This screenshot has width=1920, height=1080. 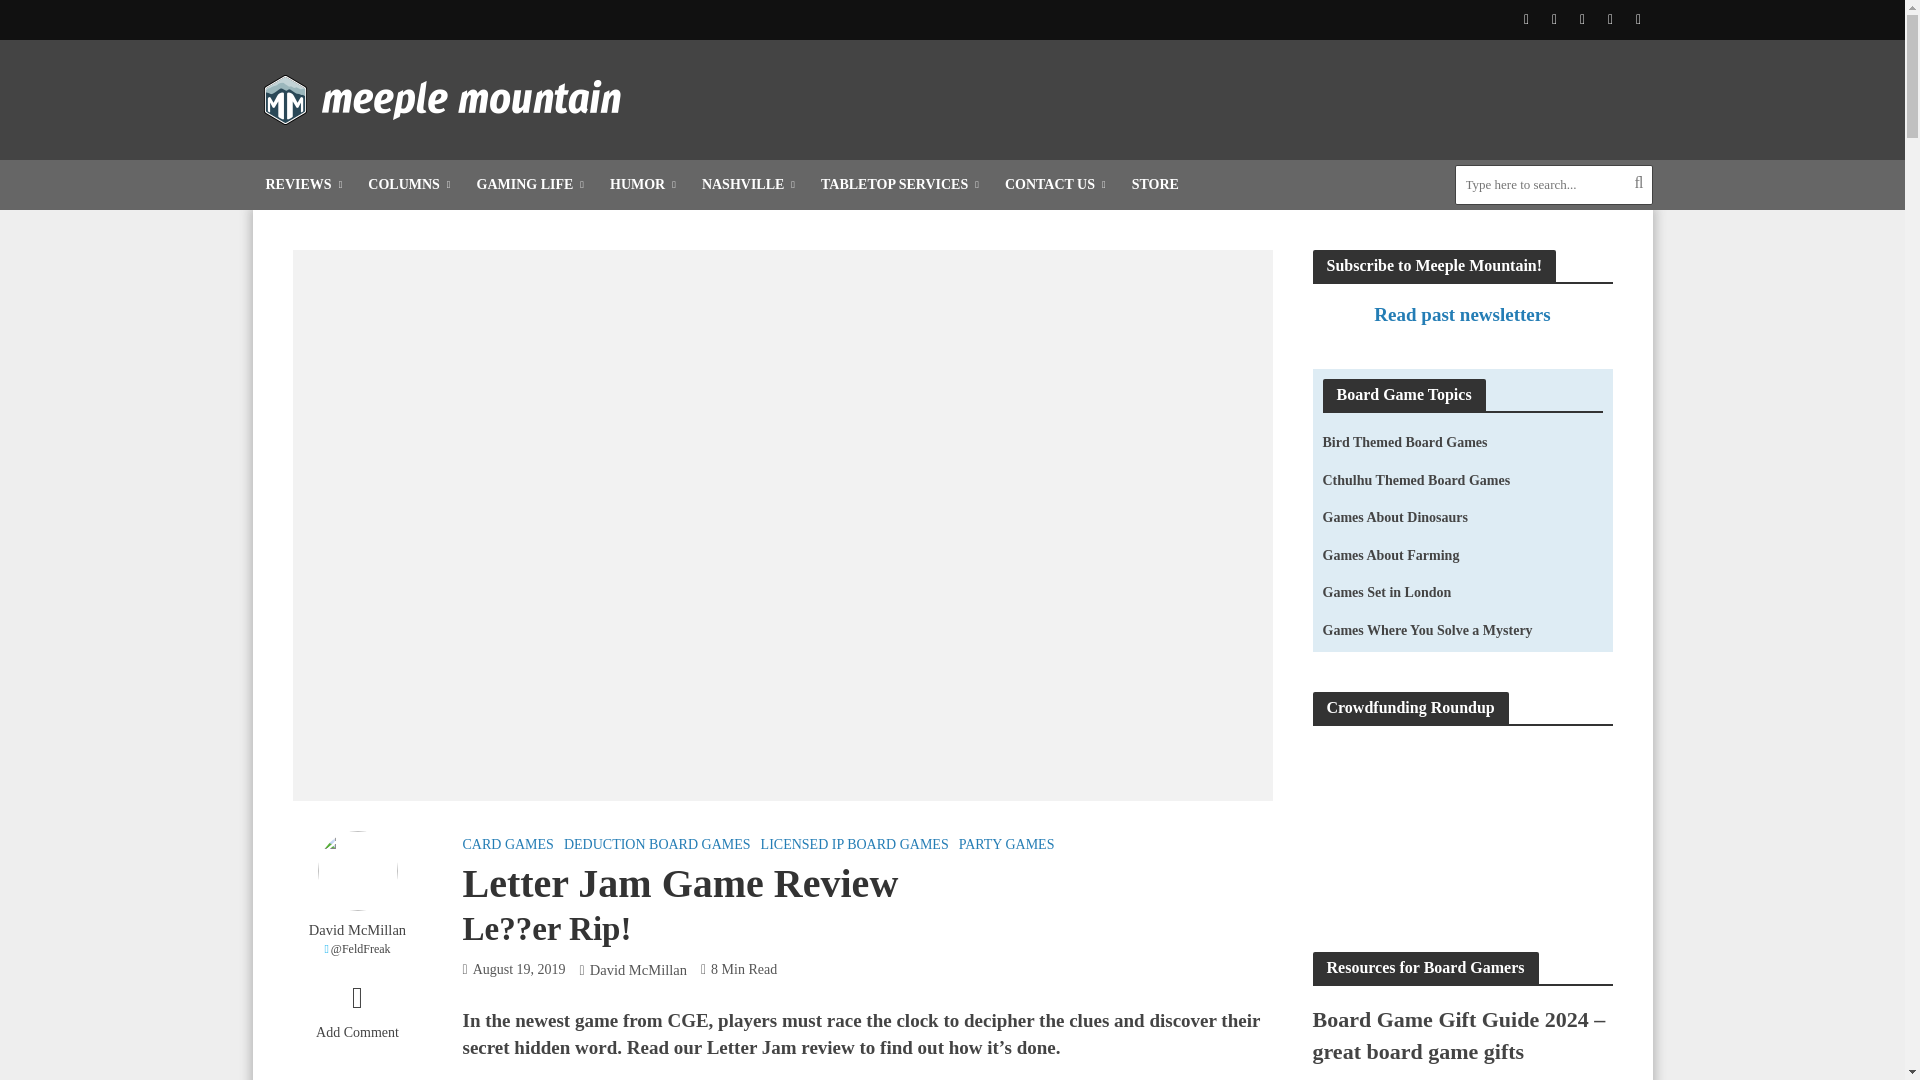 What do you see at coordinates (408, 184) in the screenshot?
I see `COLUMNS` at bounding box center [408, 184].